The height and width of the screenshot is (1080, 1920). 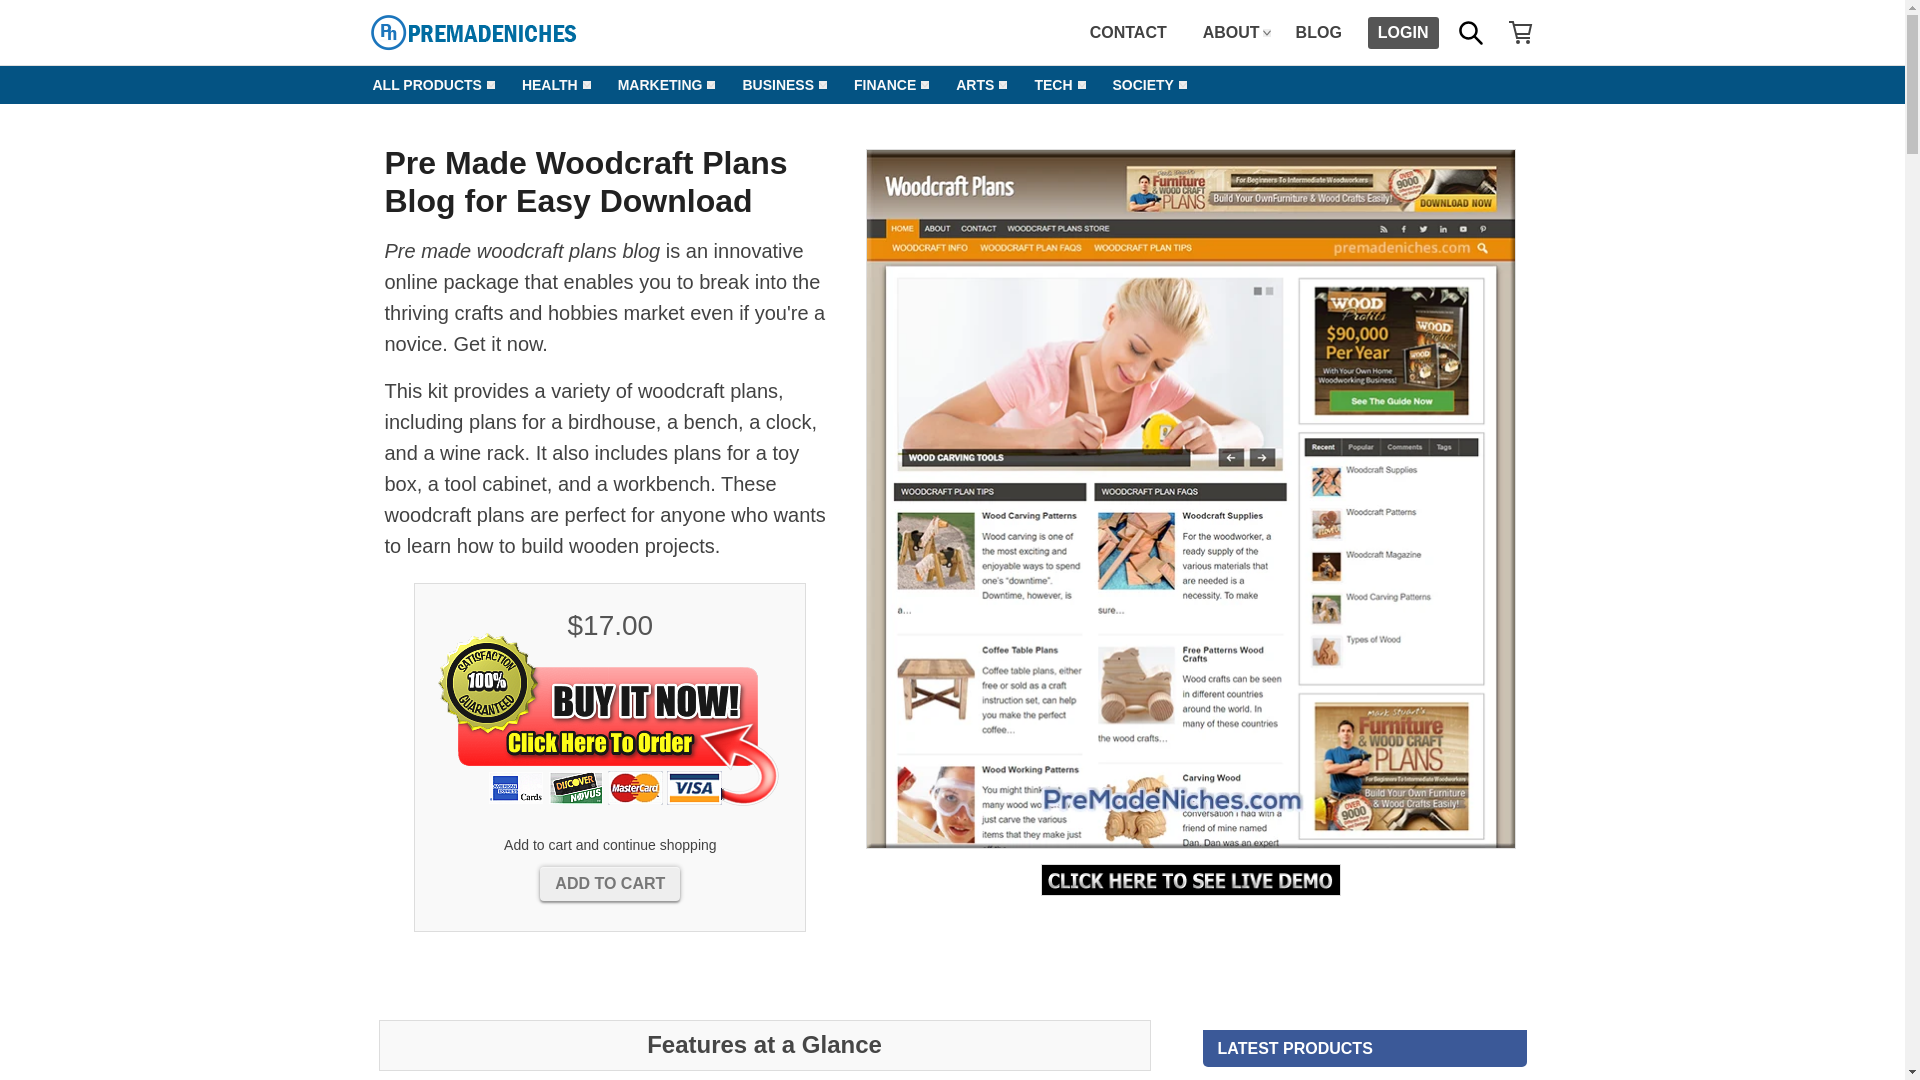 What do you see at coordinates (549, 84) in the screenshot?
I see `HEALTH` at bounding box center [549, 84].